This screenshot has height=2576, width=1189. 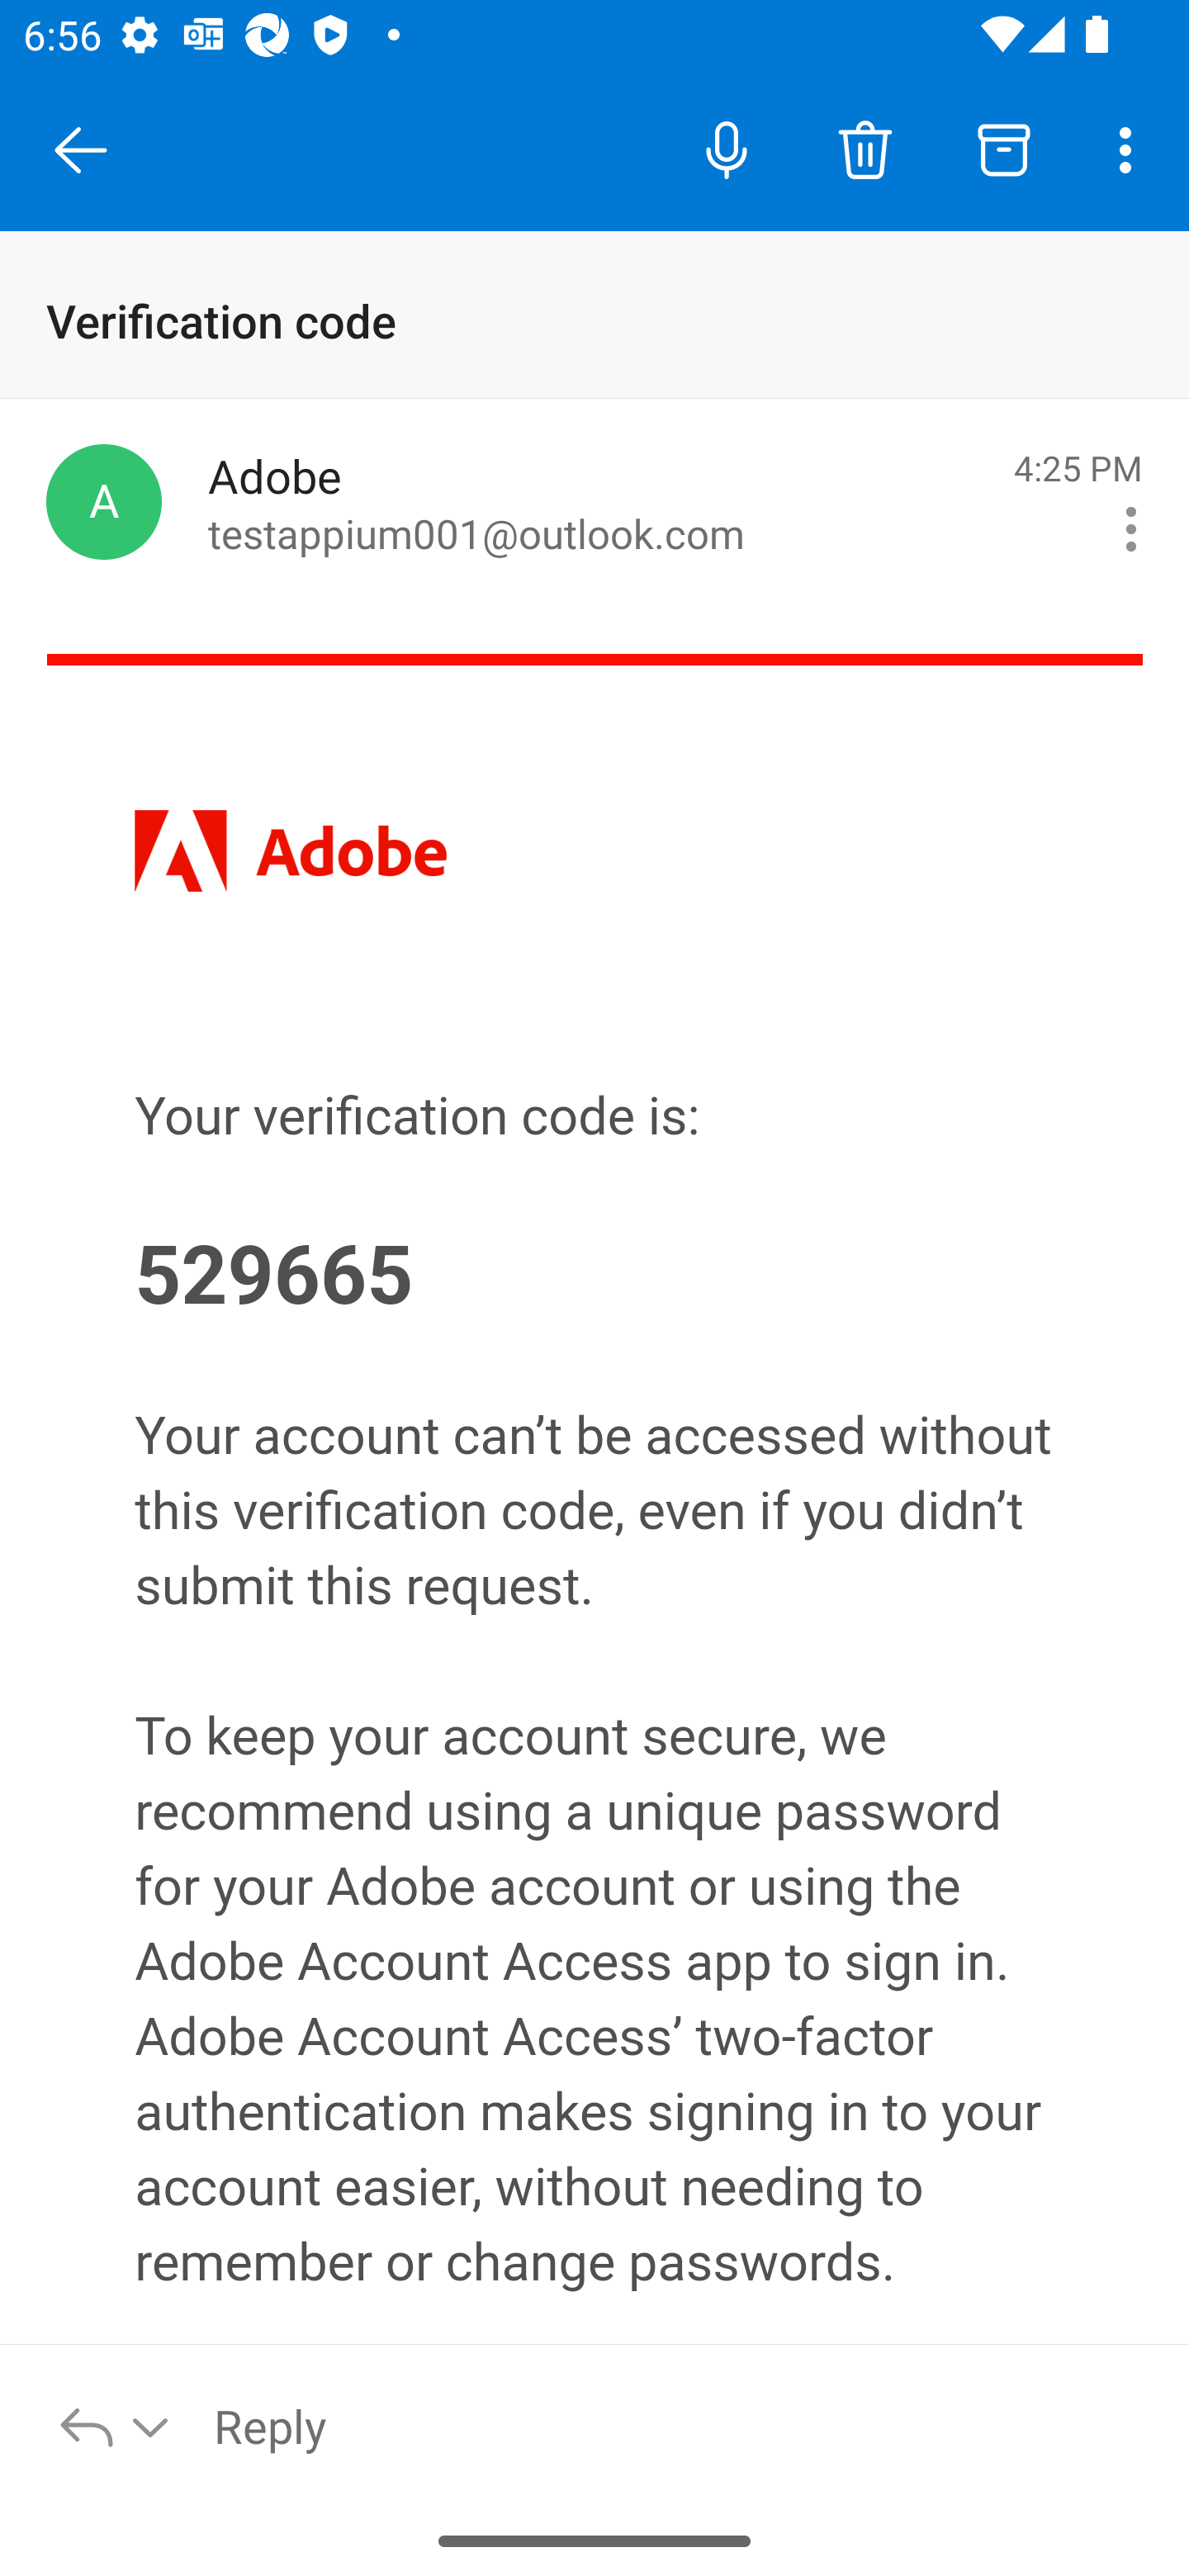 What do you see at coordinates (1131, 529) in the screenshot?
I see `Message actions` at bounding box center [1131, 529].